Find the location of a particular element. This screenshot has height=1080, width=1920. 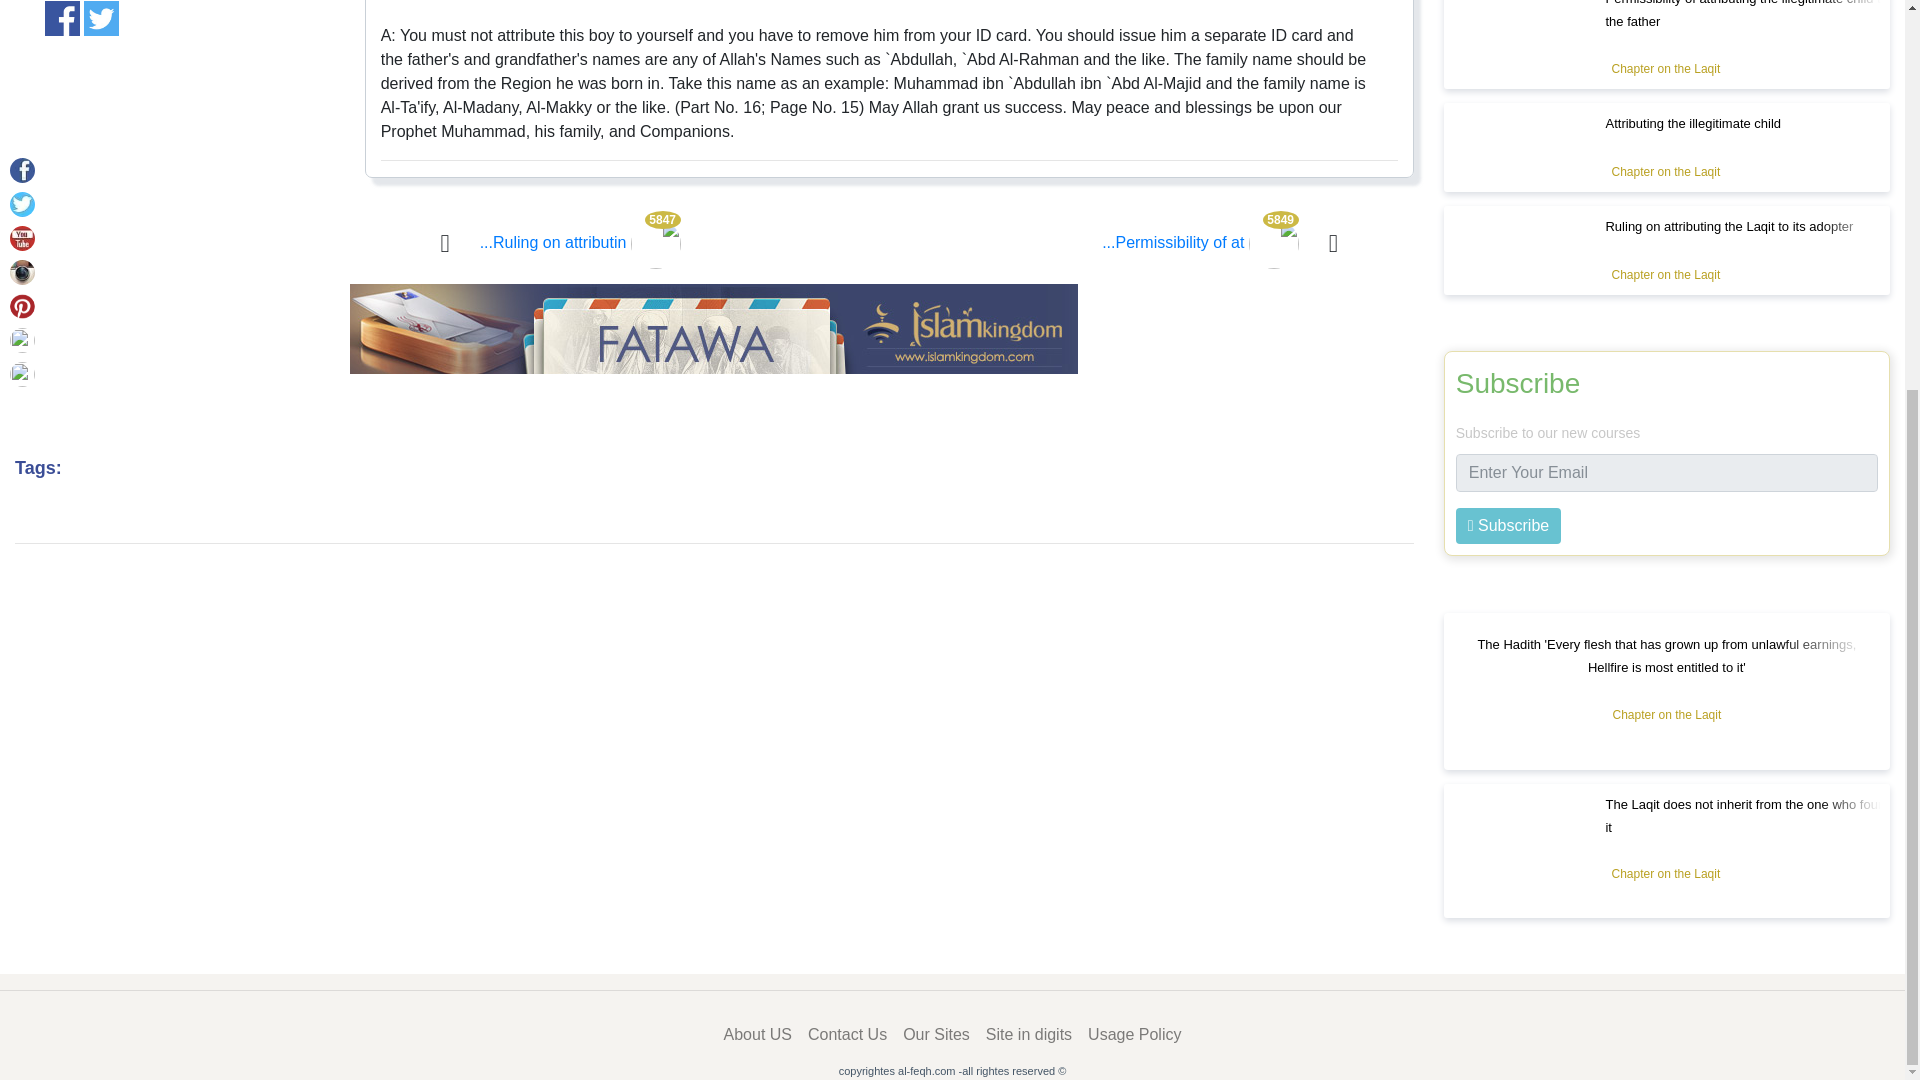

Attributing the illegitimate child is located at coordinates (1693, 122).